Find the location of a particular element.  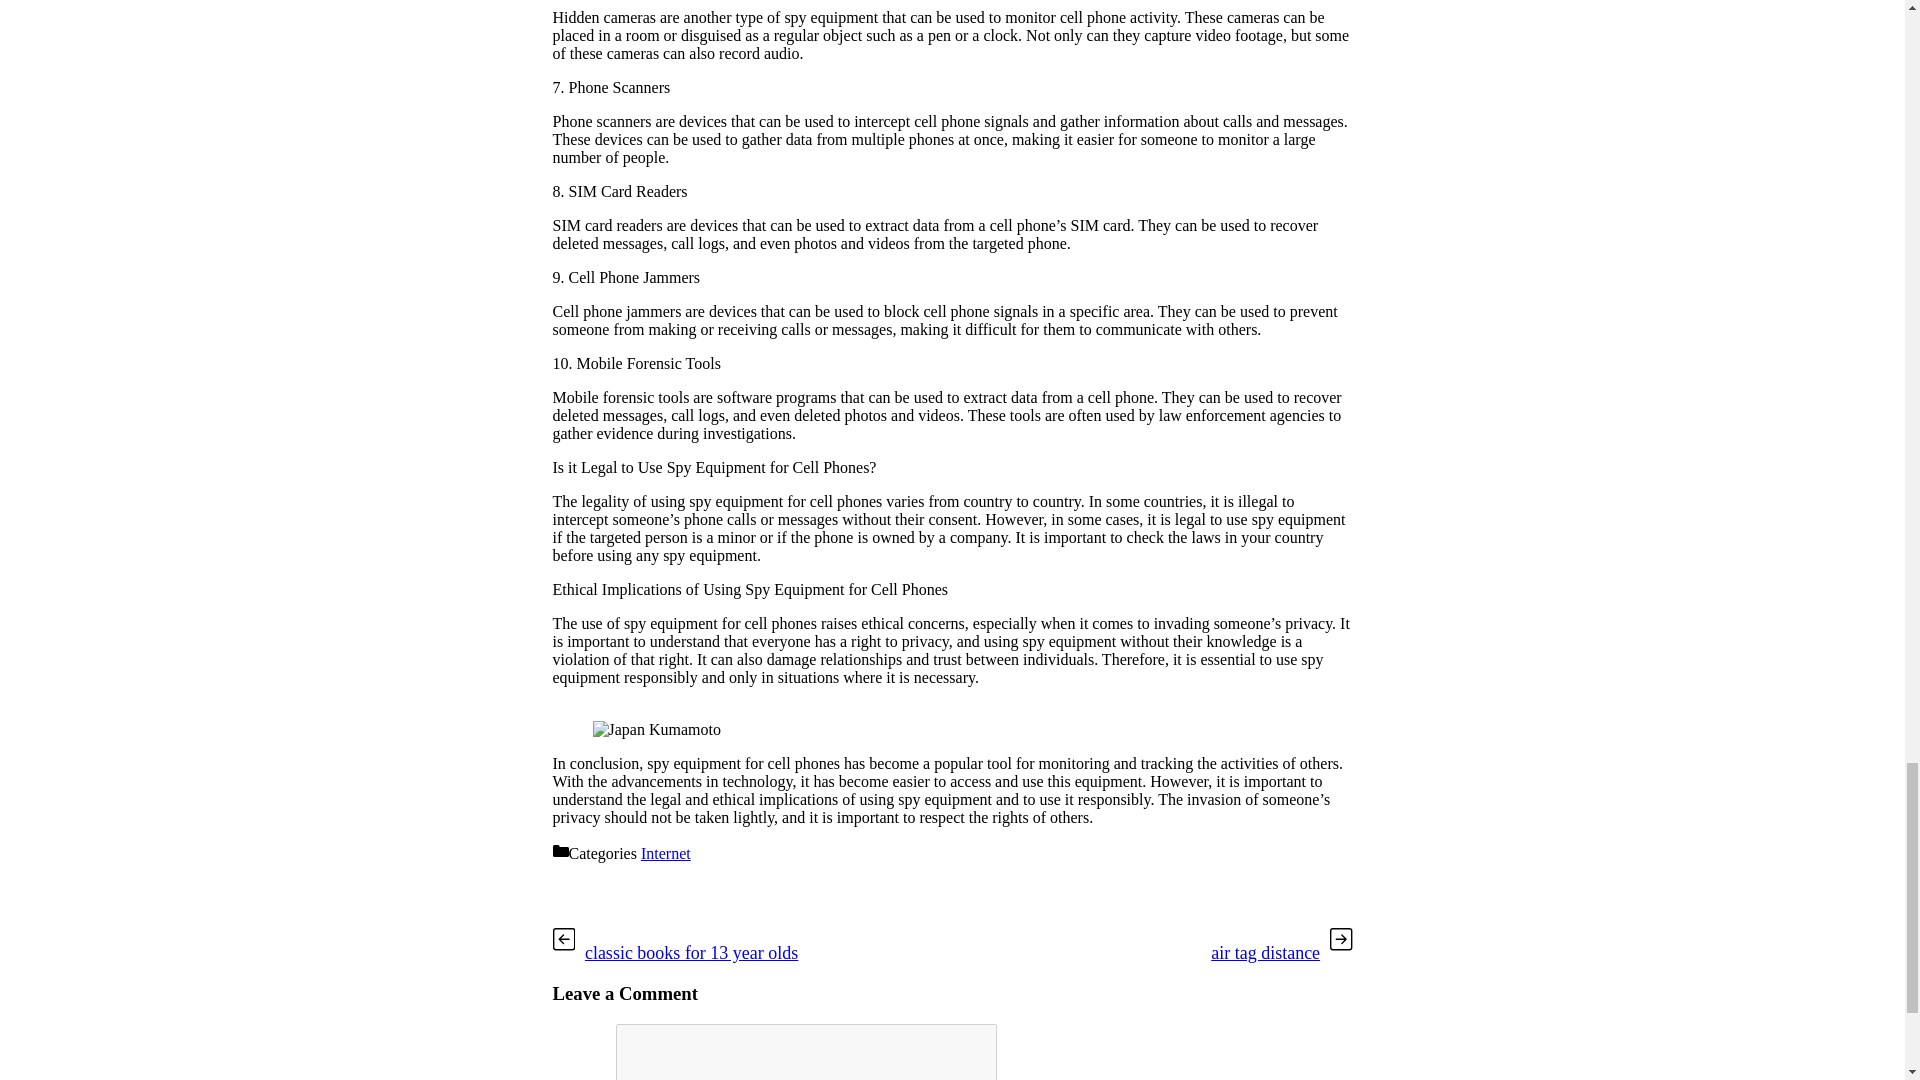

Japan Kumamoto is located at coordinates (656, 730).